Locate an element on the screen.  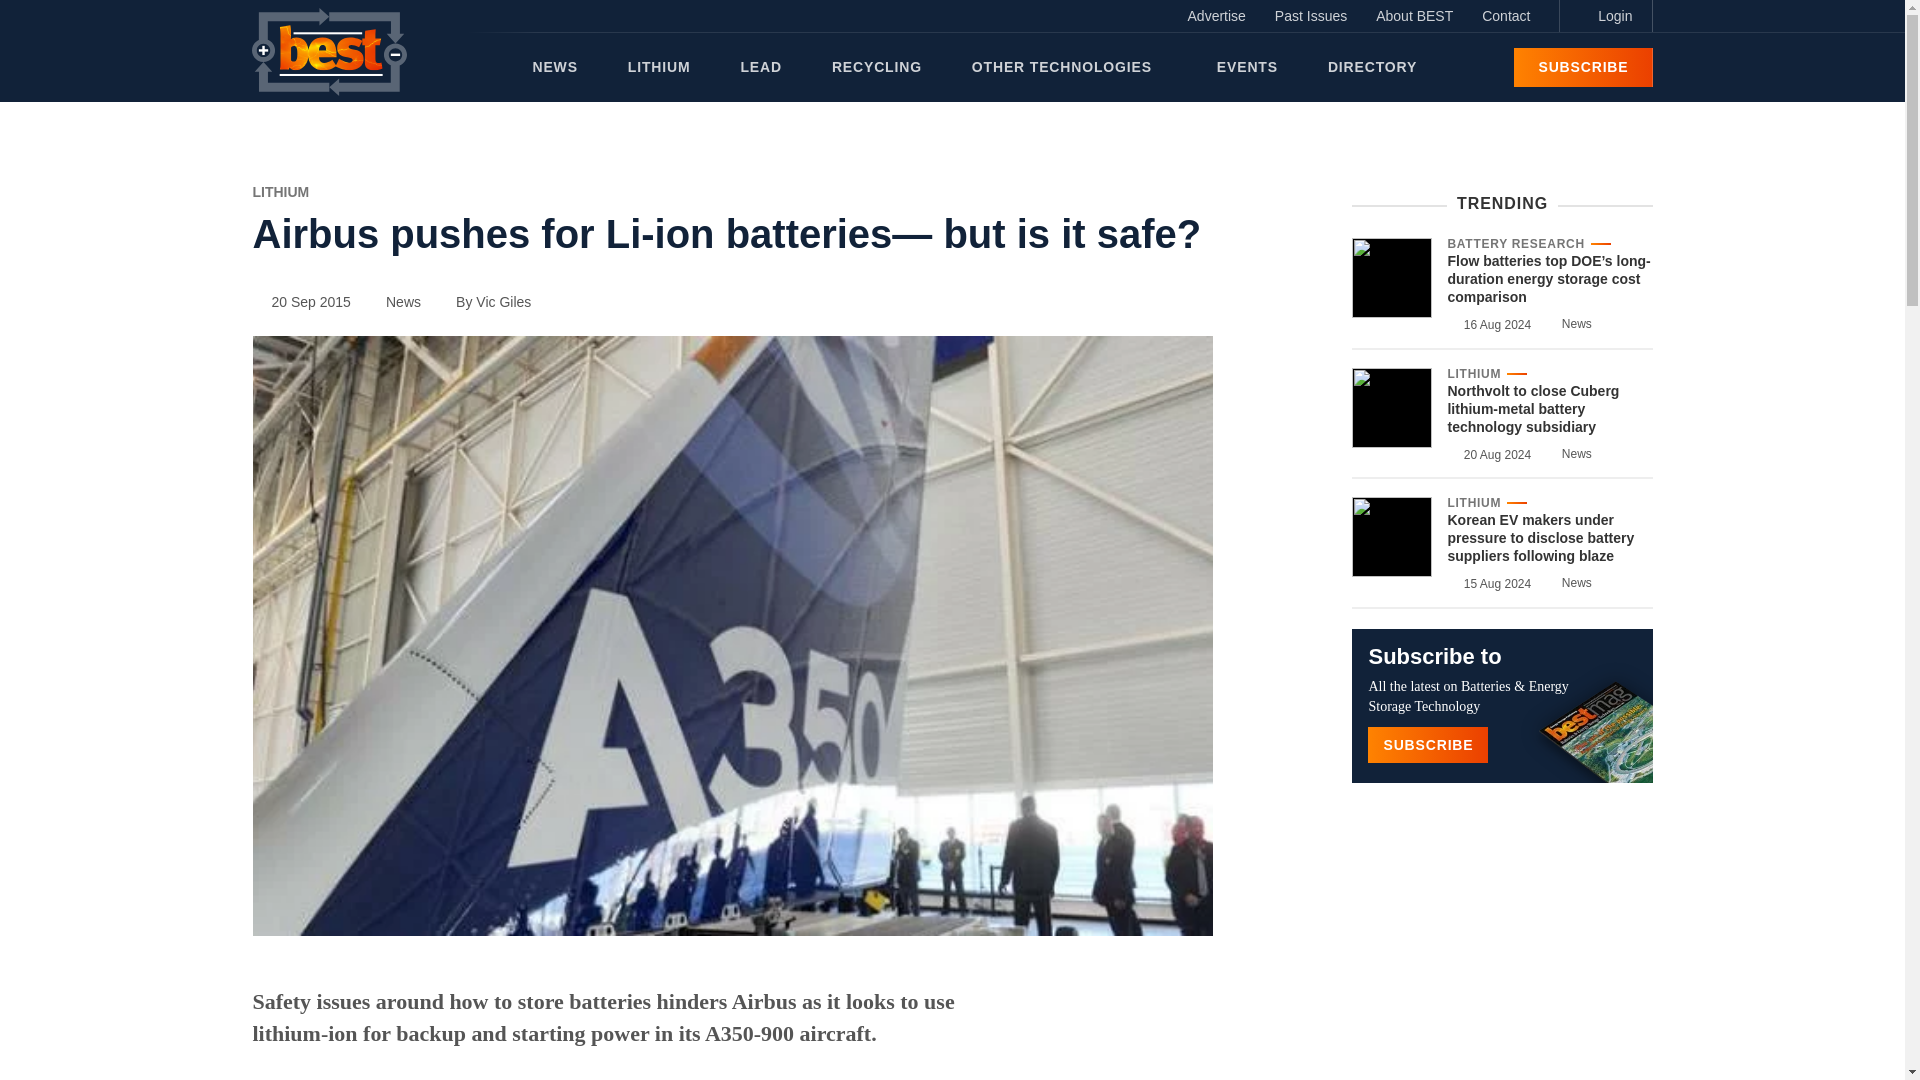
By Vic Giles is located at coordinates (484, 301).